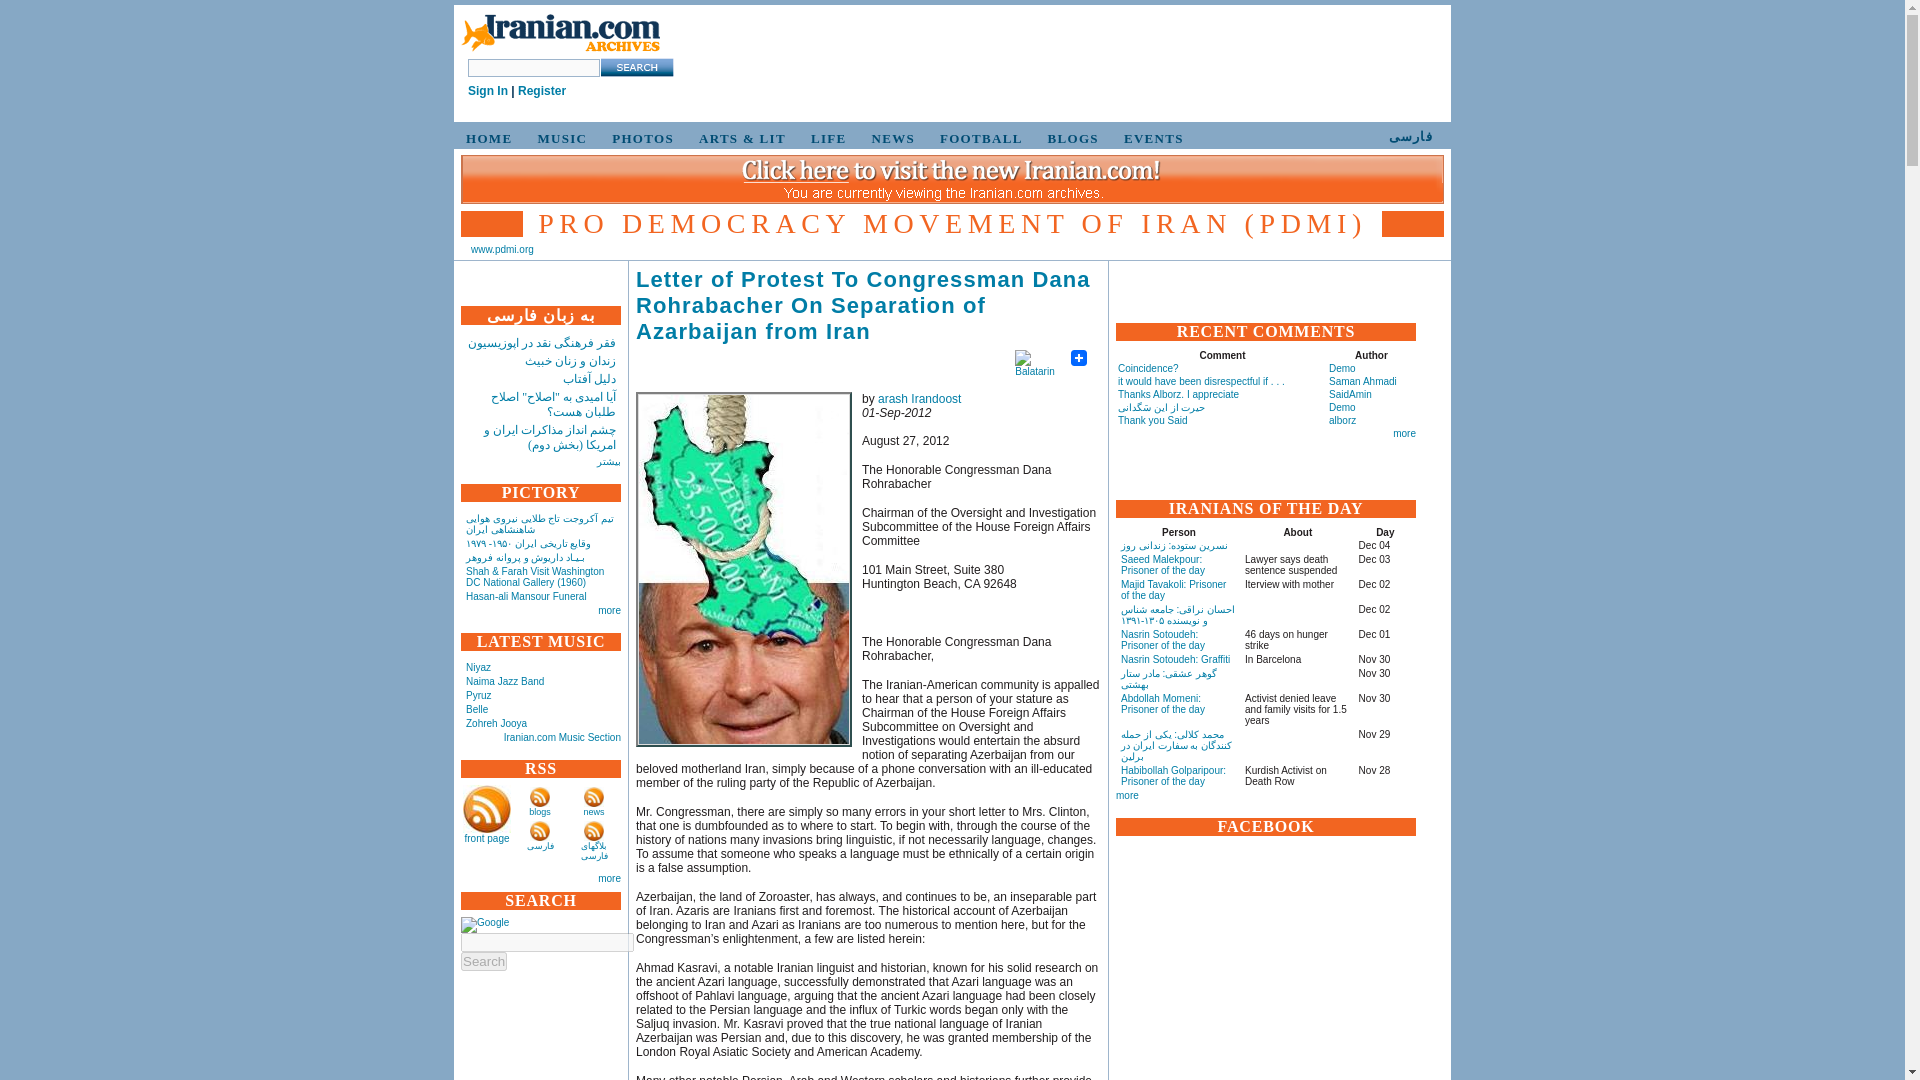 The image size is (1920, 1080). I want to click on www.pdmi.org, so click(502, 249).